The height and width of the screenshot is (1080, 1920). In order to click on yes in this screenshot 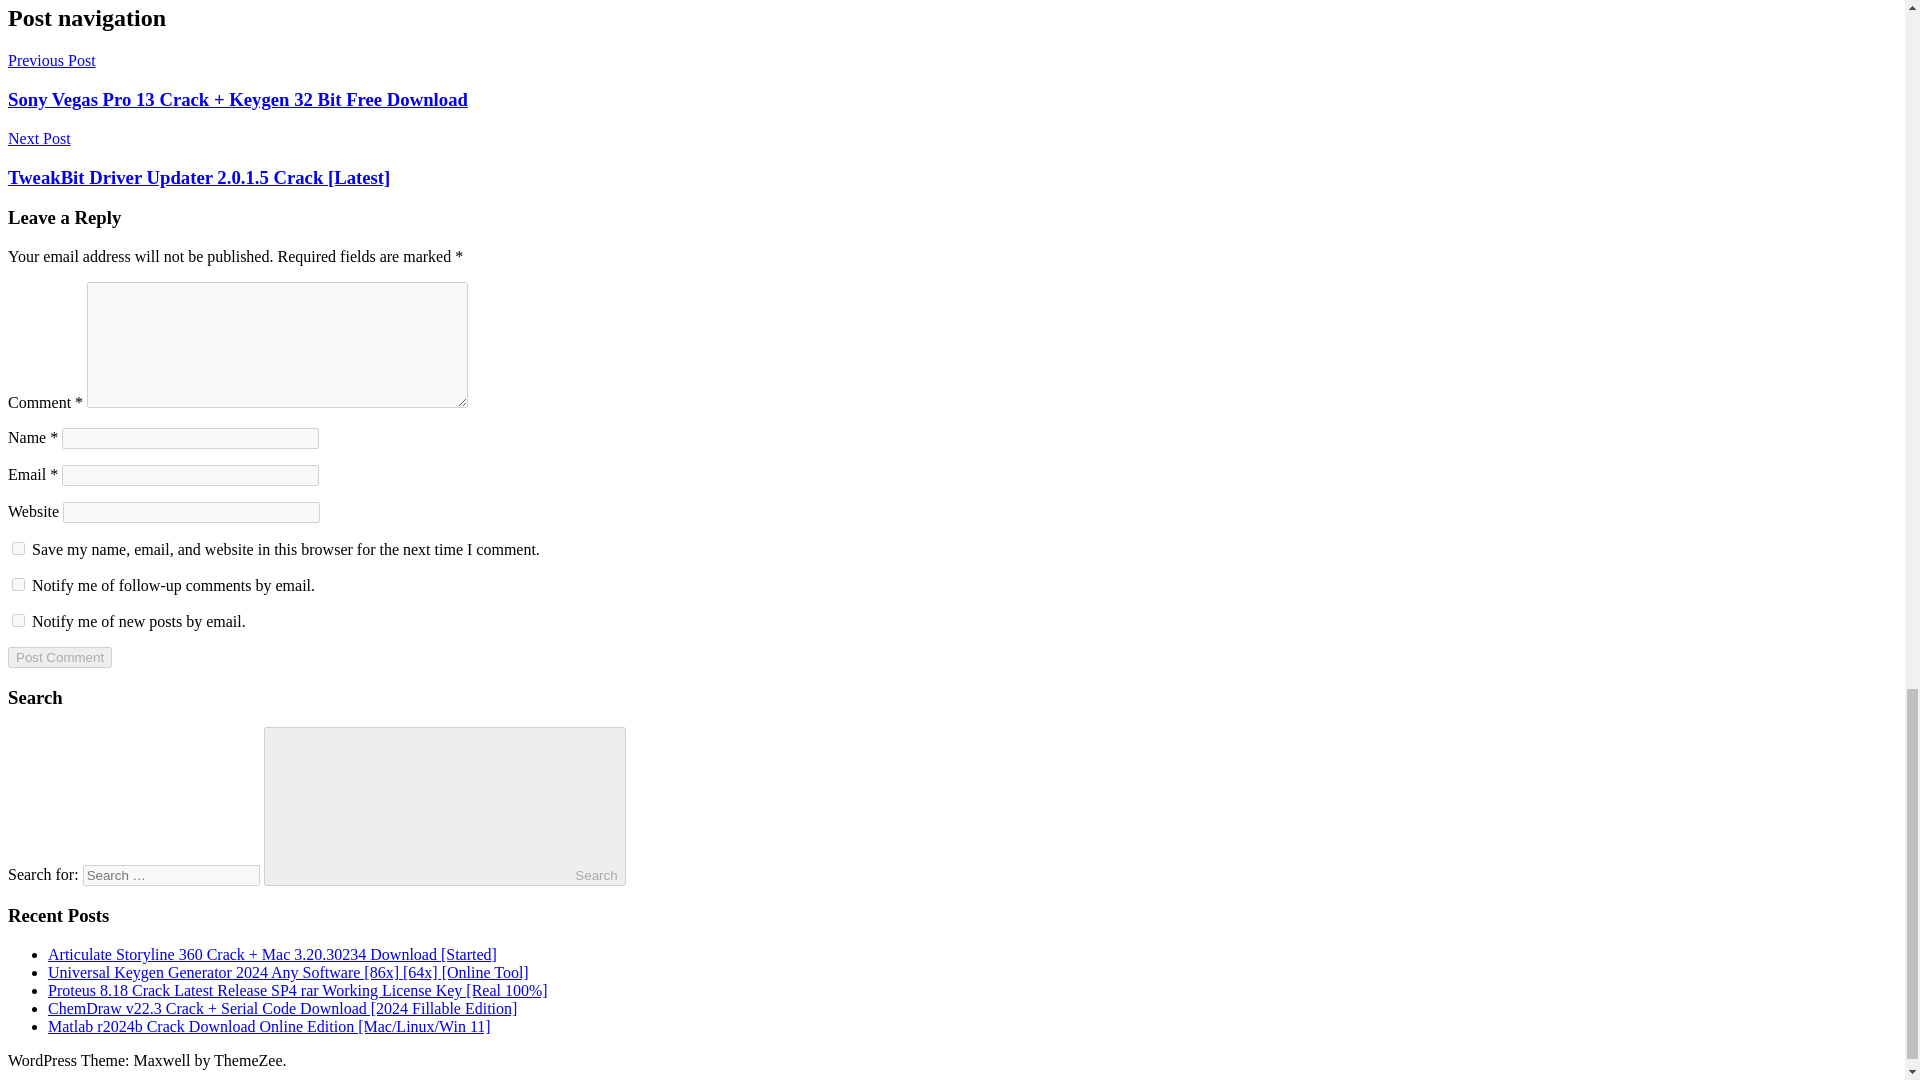, I will do `click(18, 548)`.